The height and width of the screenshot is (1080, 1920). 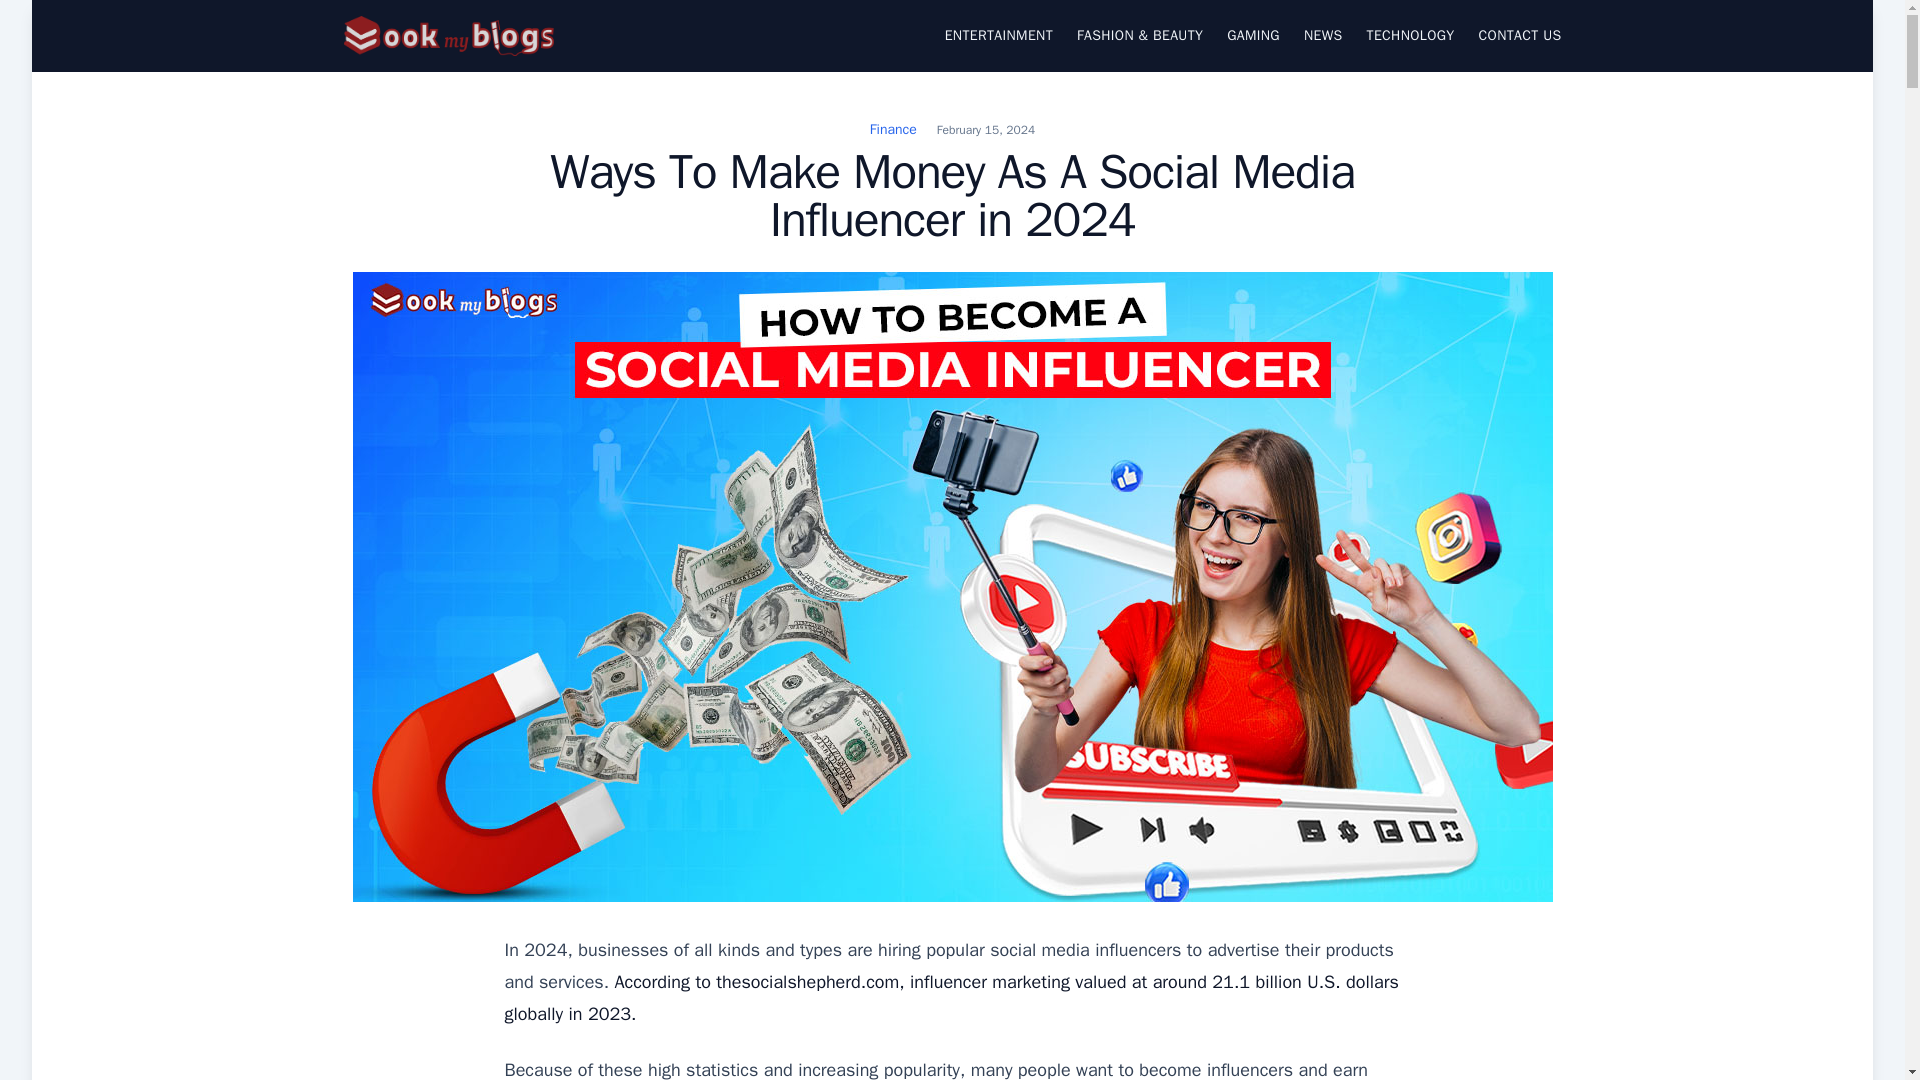 I want to click on Finance, so click(x=893, y=129).